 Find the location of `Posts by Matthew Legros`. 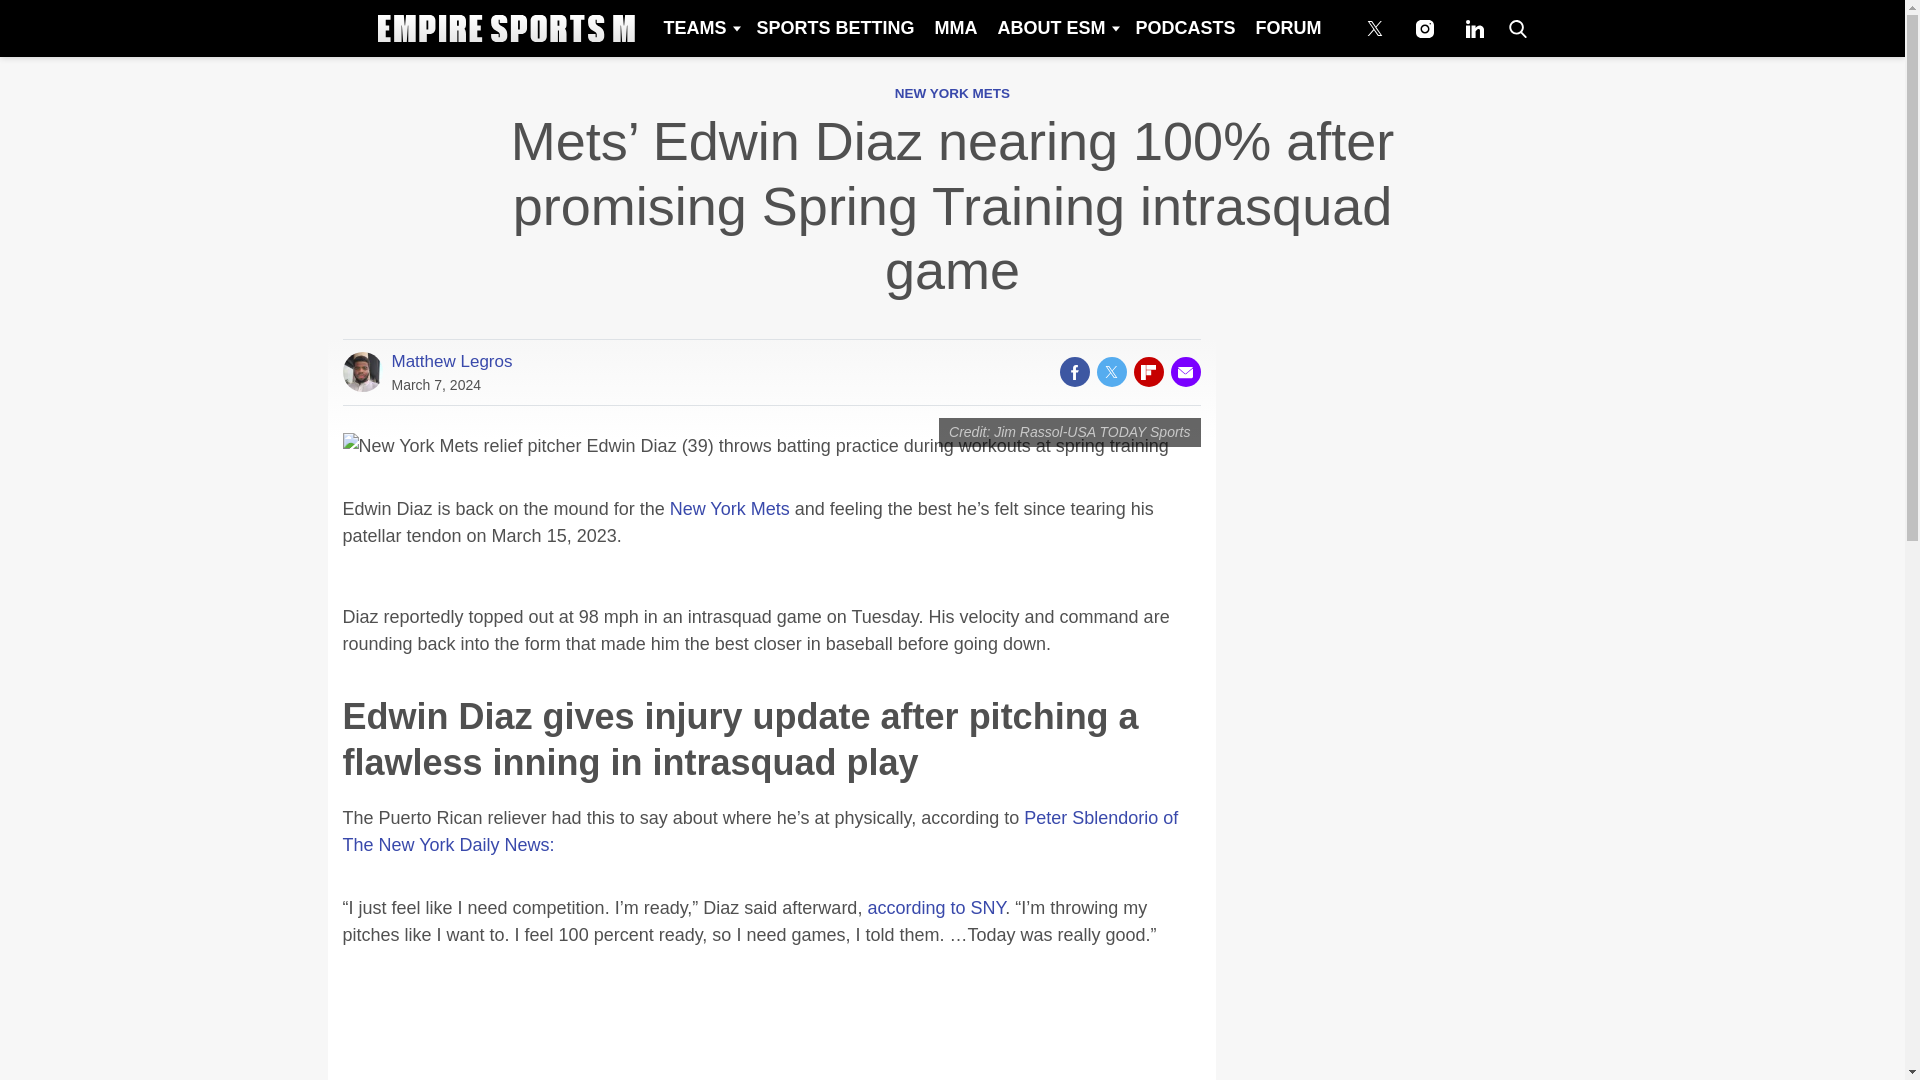

Posts by Matthew Legros is located at coordinates (452, 361).